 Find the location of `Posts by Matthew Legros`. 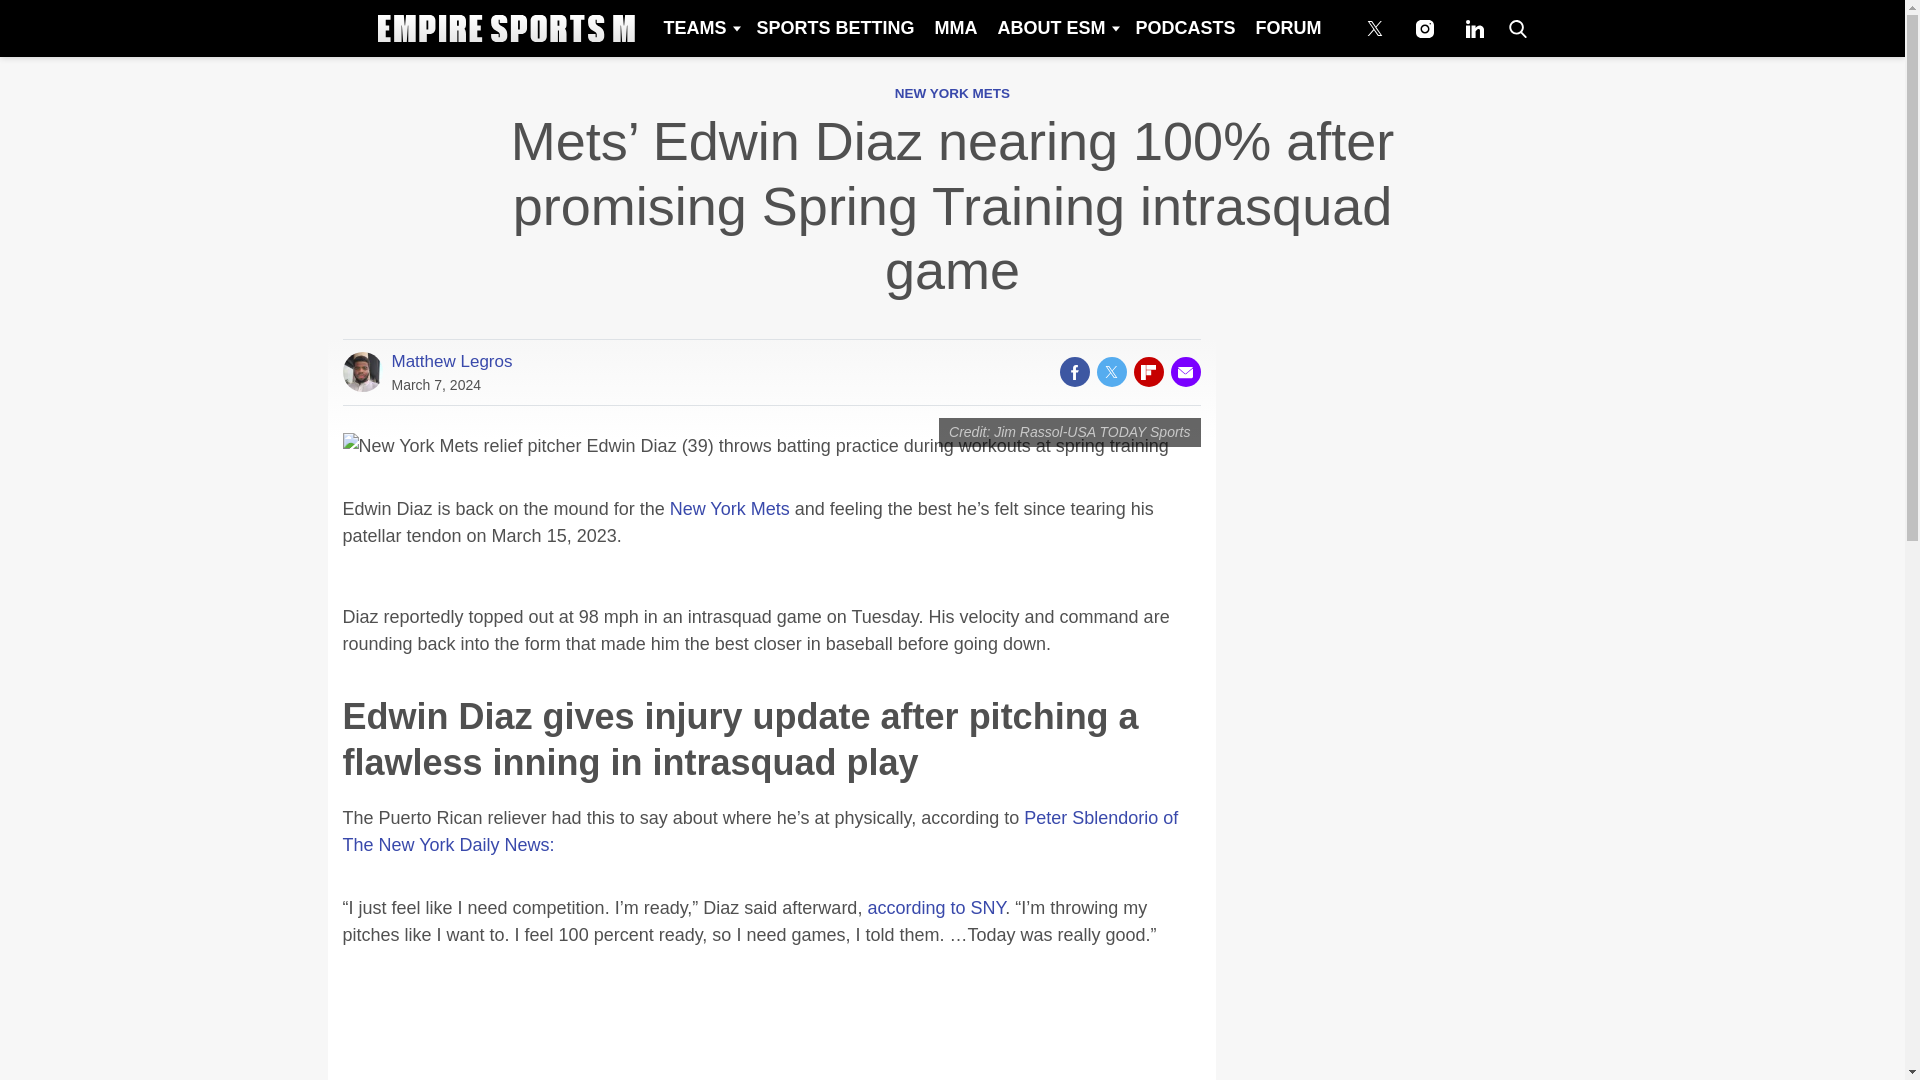

Posts by Matthew Legros is located at coordinates (452, 361).